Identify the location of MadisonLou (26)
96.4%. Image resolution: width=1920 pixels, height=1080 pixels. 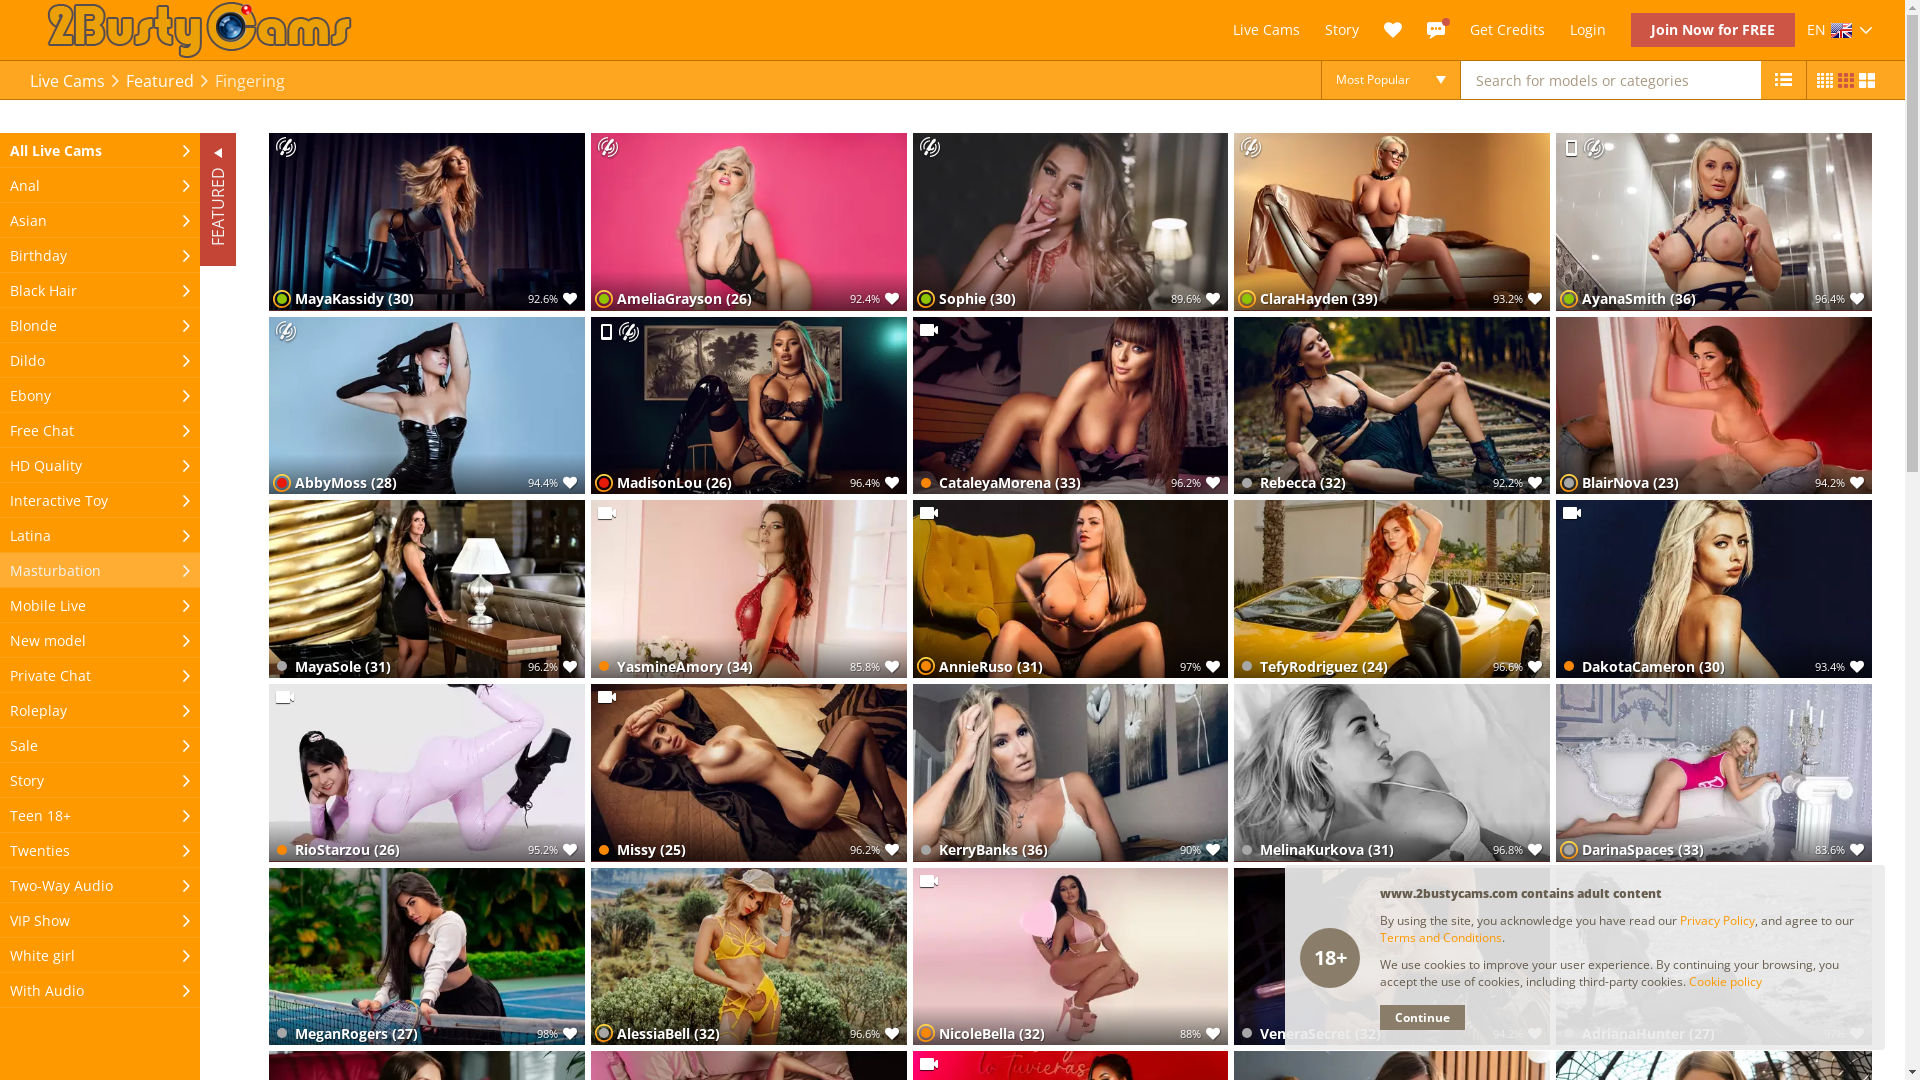
(749, 406).